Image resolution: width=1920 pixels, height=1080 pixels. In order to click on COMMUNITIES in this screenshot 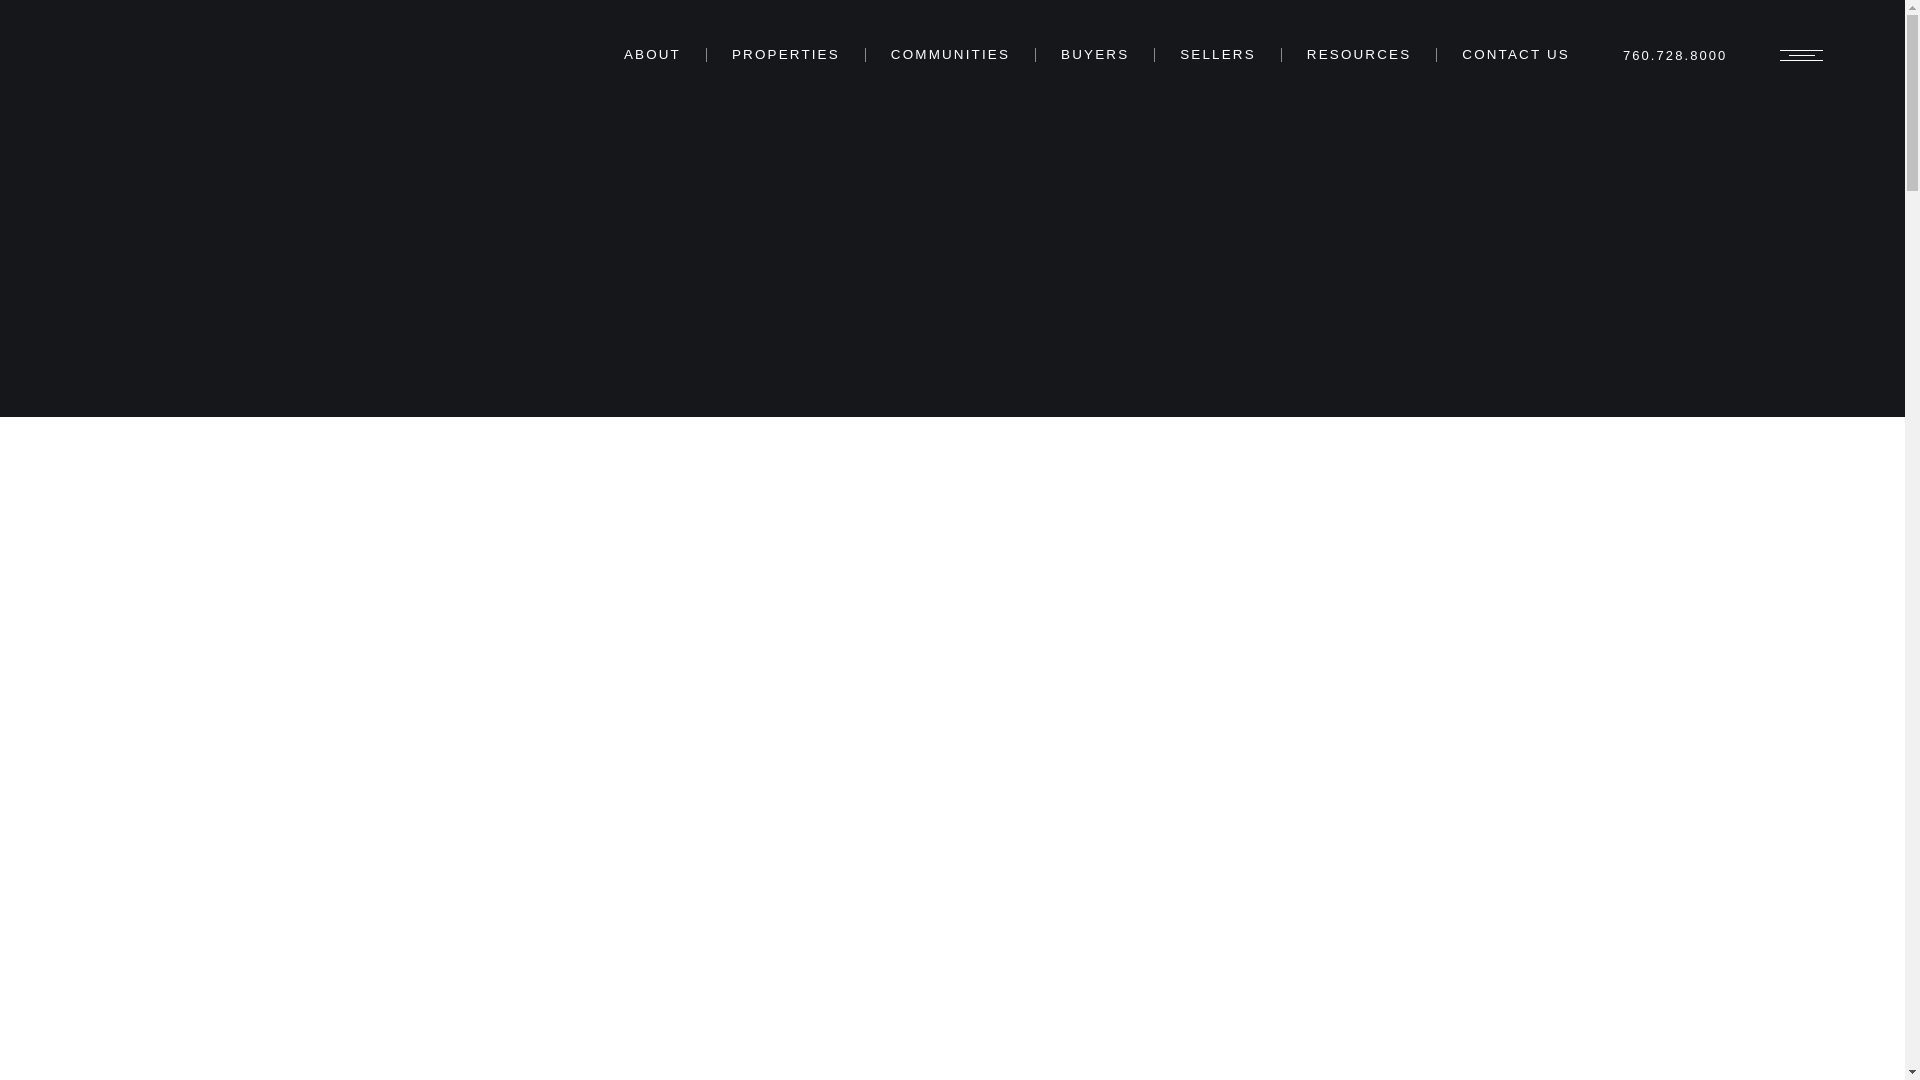, I will do `click(950, 54)`.